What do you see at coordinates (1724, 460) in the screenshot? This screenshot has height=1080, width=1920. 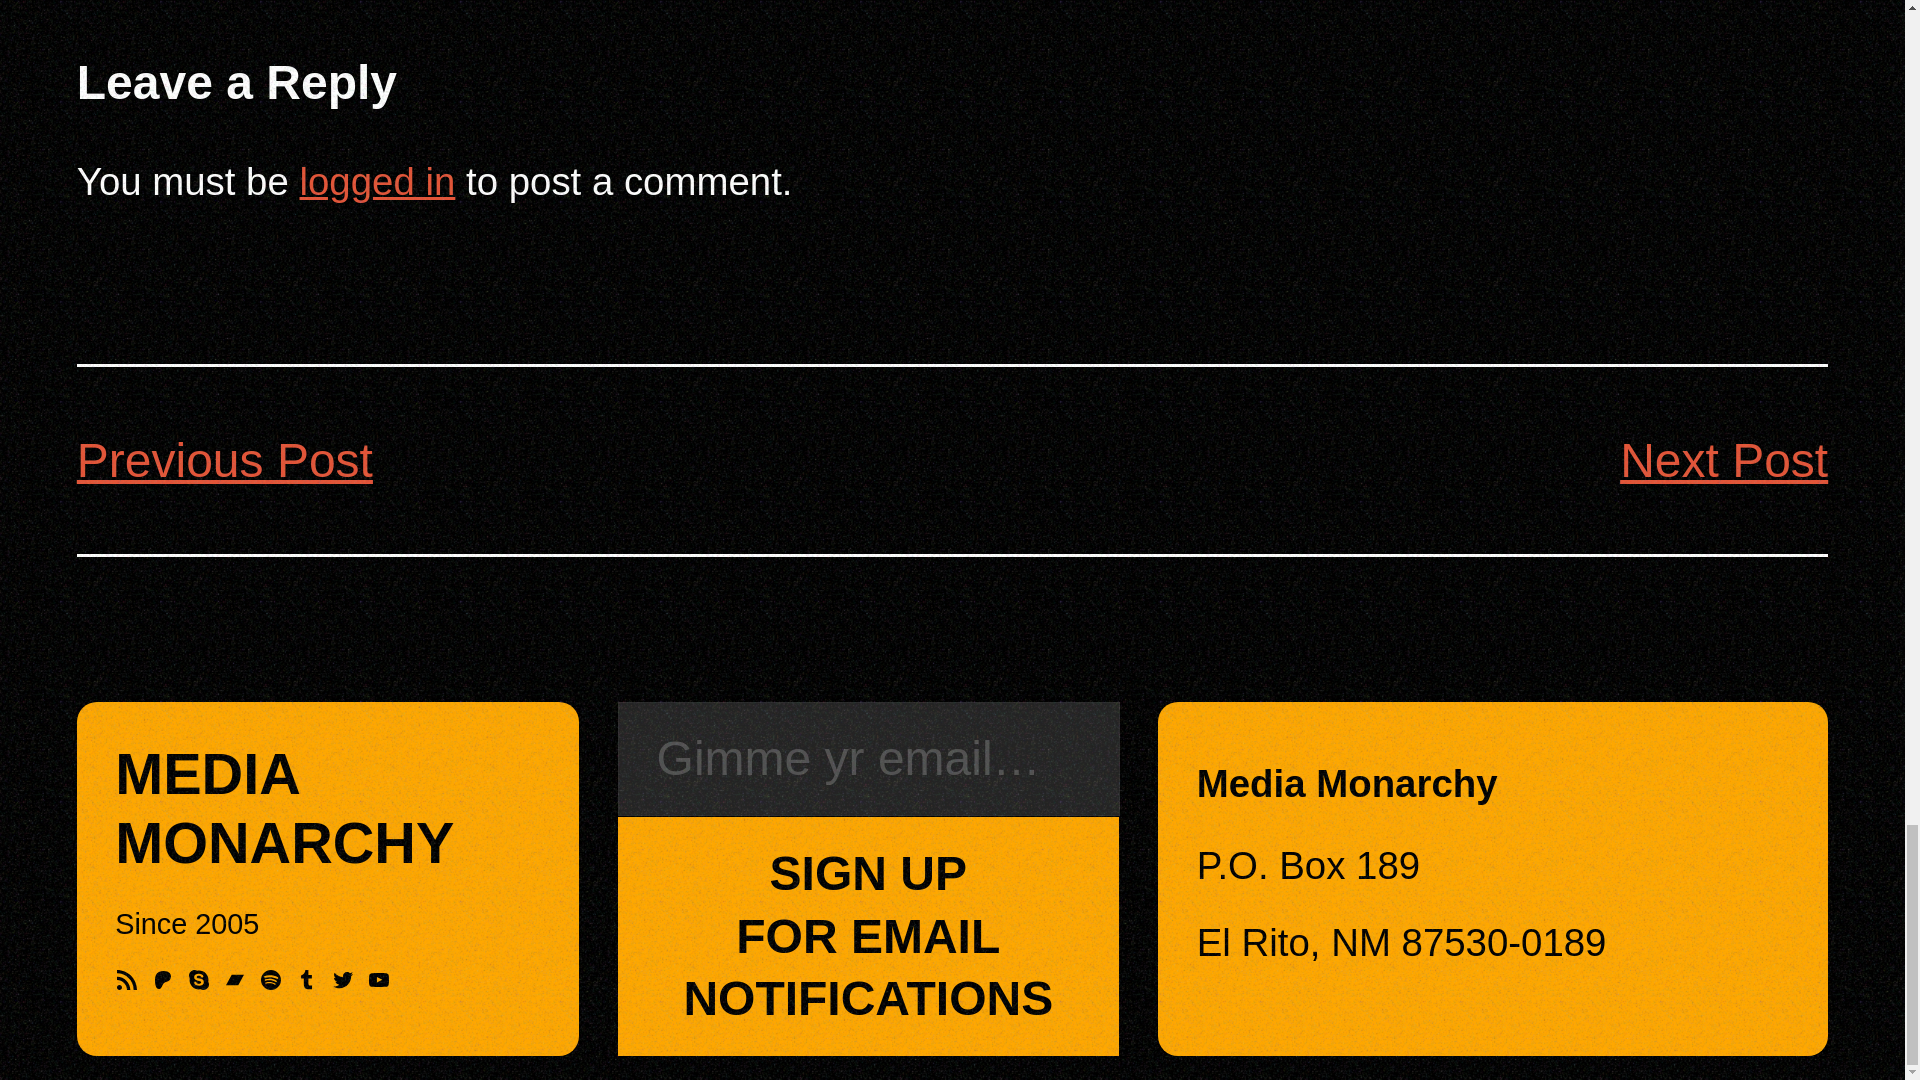 I see `Next Post` at bounding box center [1724, 460].